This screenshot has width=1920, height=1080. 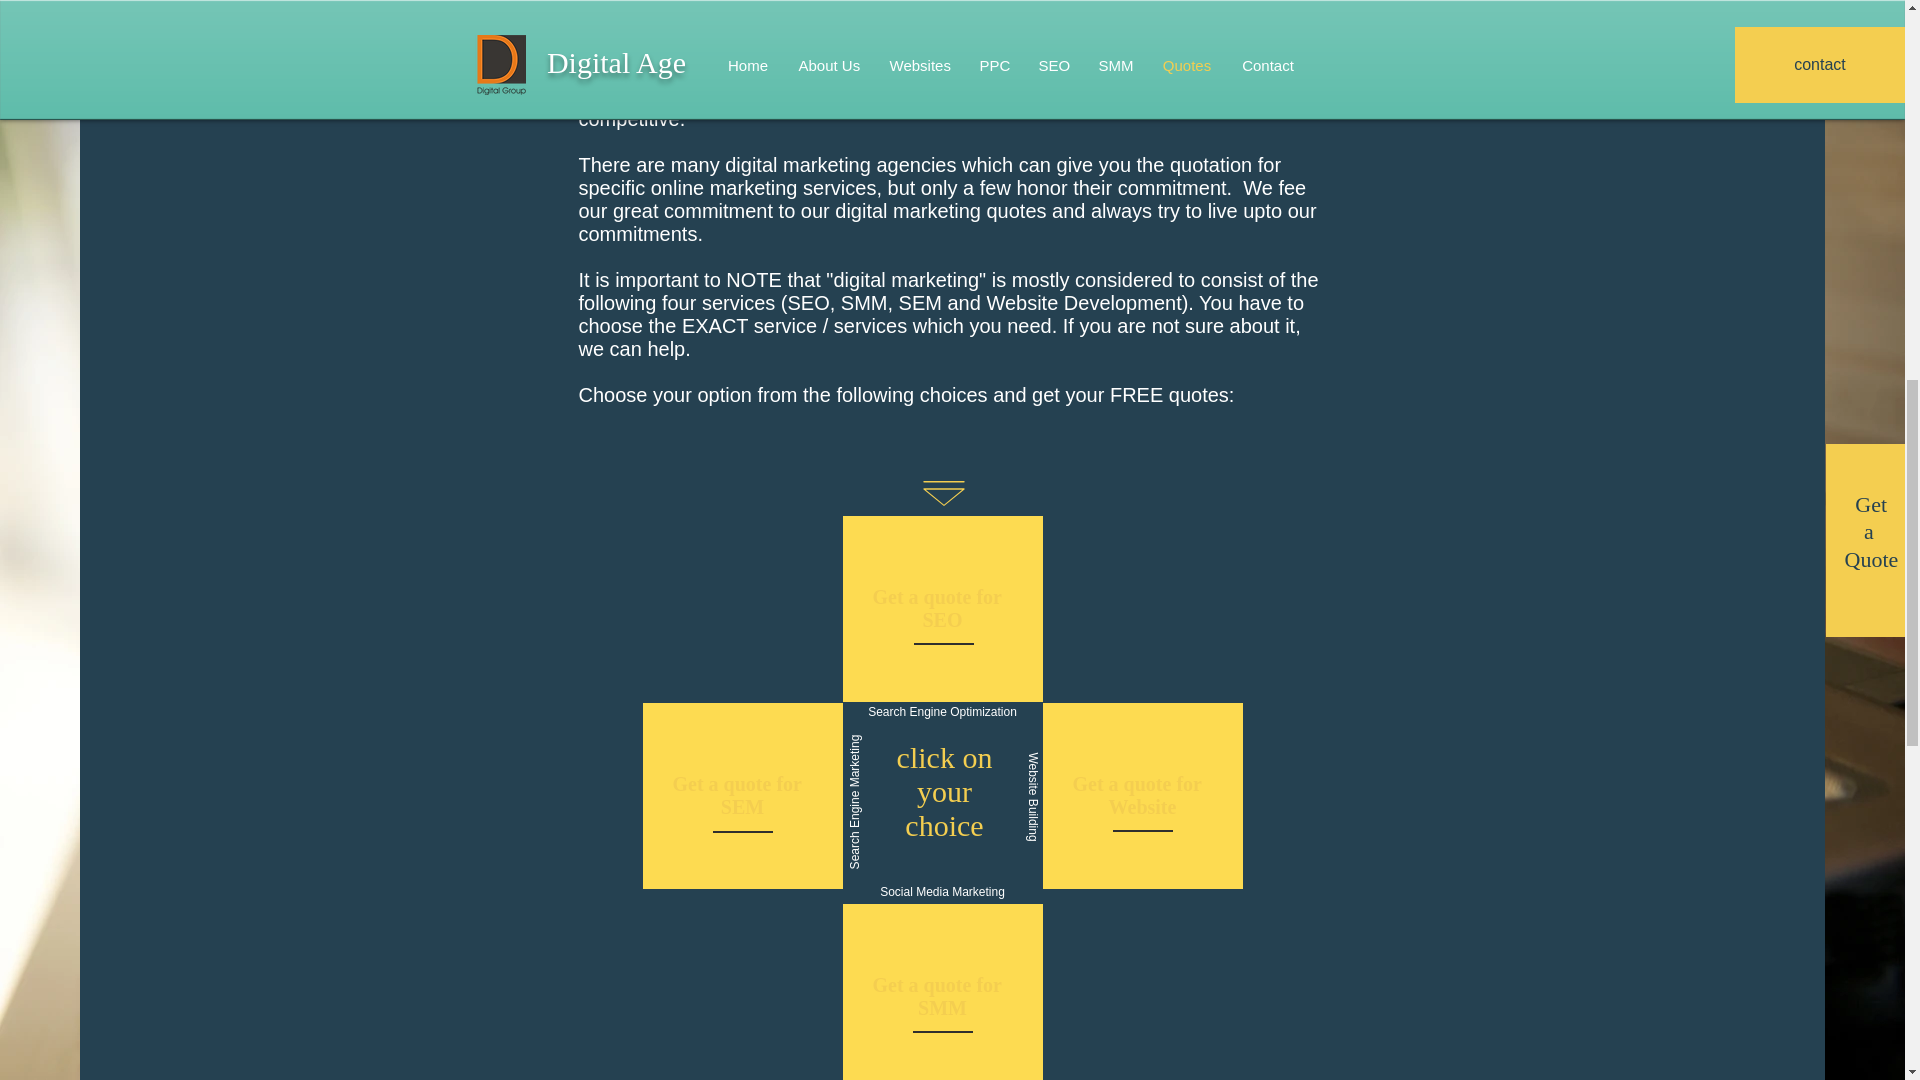 What do you see at coordinates (942, 1008) in the screenshot?
I see `SMM` at bounding box center [942, 1008].